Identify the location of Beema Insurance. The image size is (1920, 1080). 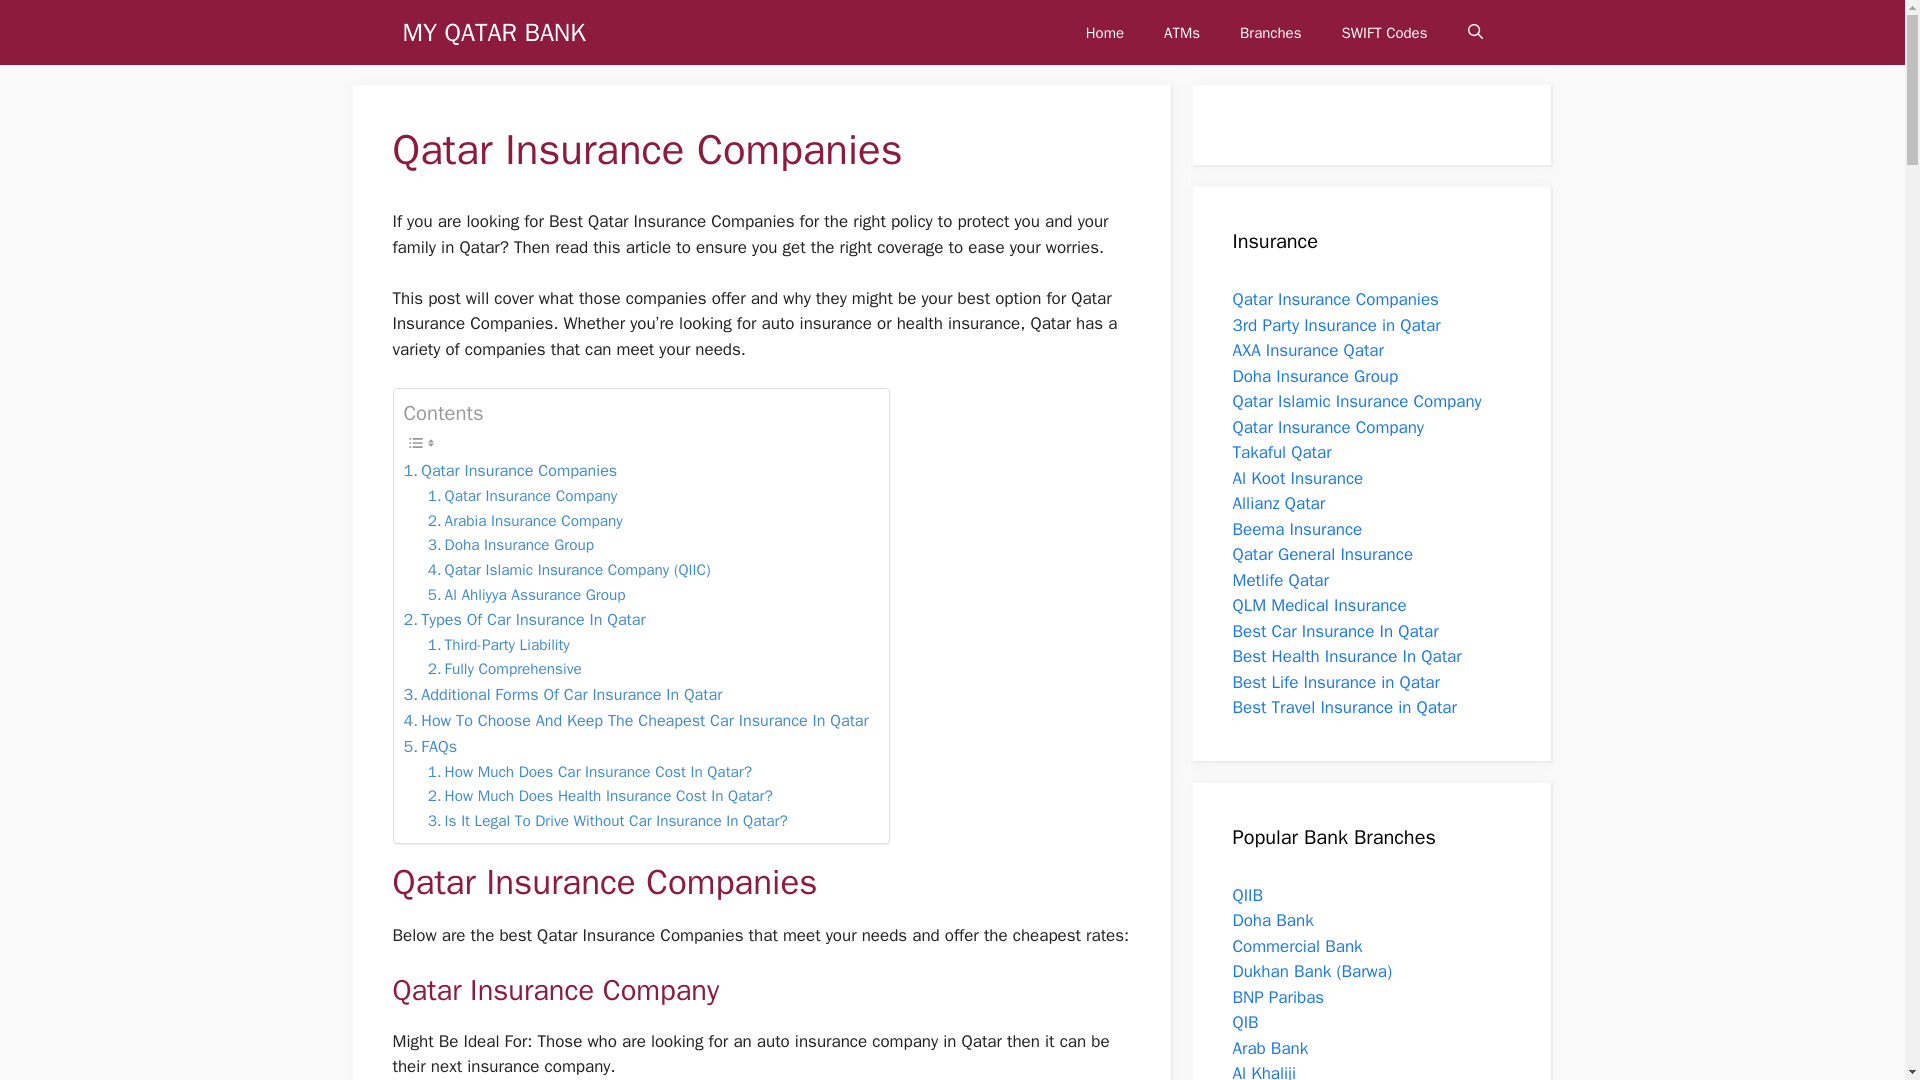
(1296, 528).